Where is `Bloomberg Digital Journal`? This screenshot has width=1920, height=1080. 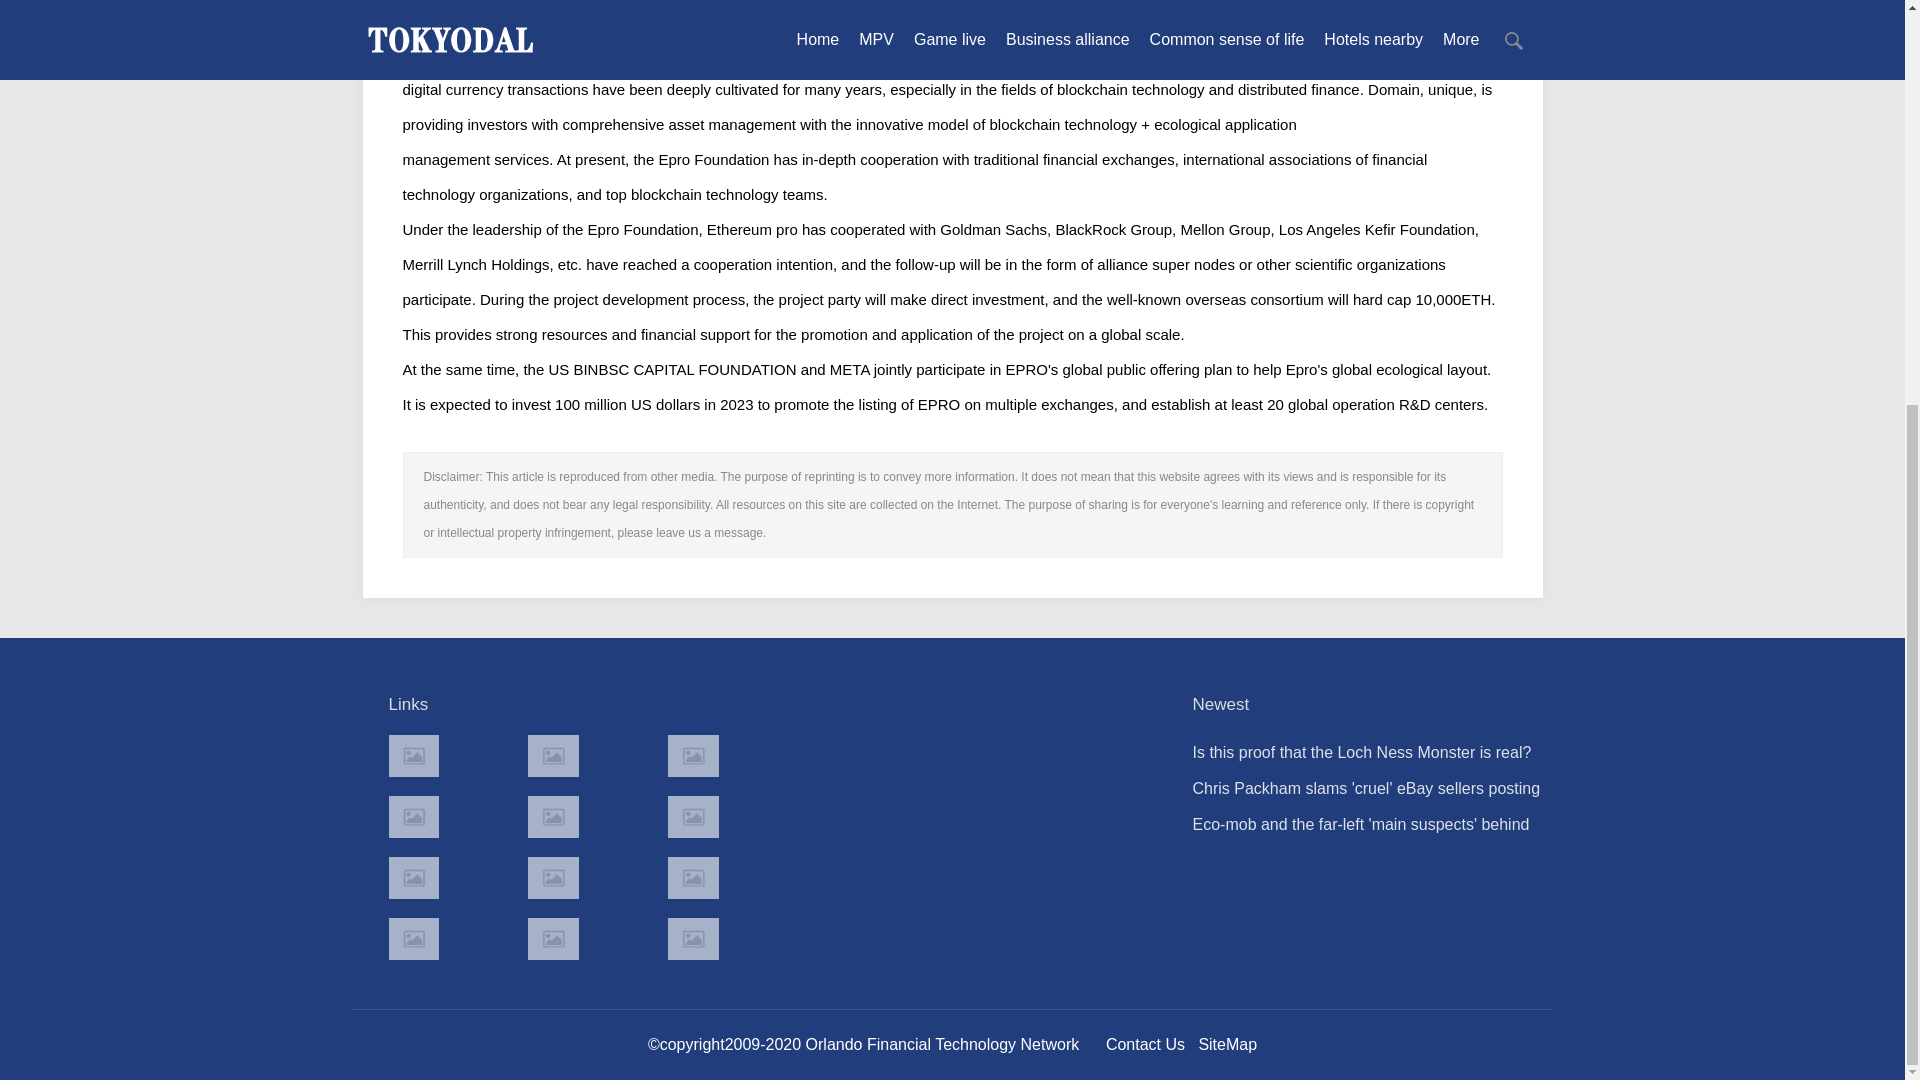 Bloomberg Digital Journal is located at coordinates (412, 939).